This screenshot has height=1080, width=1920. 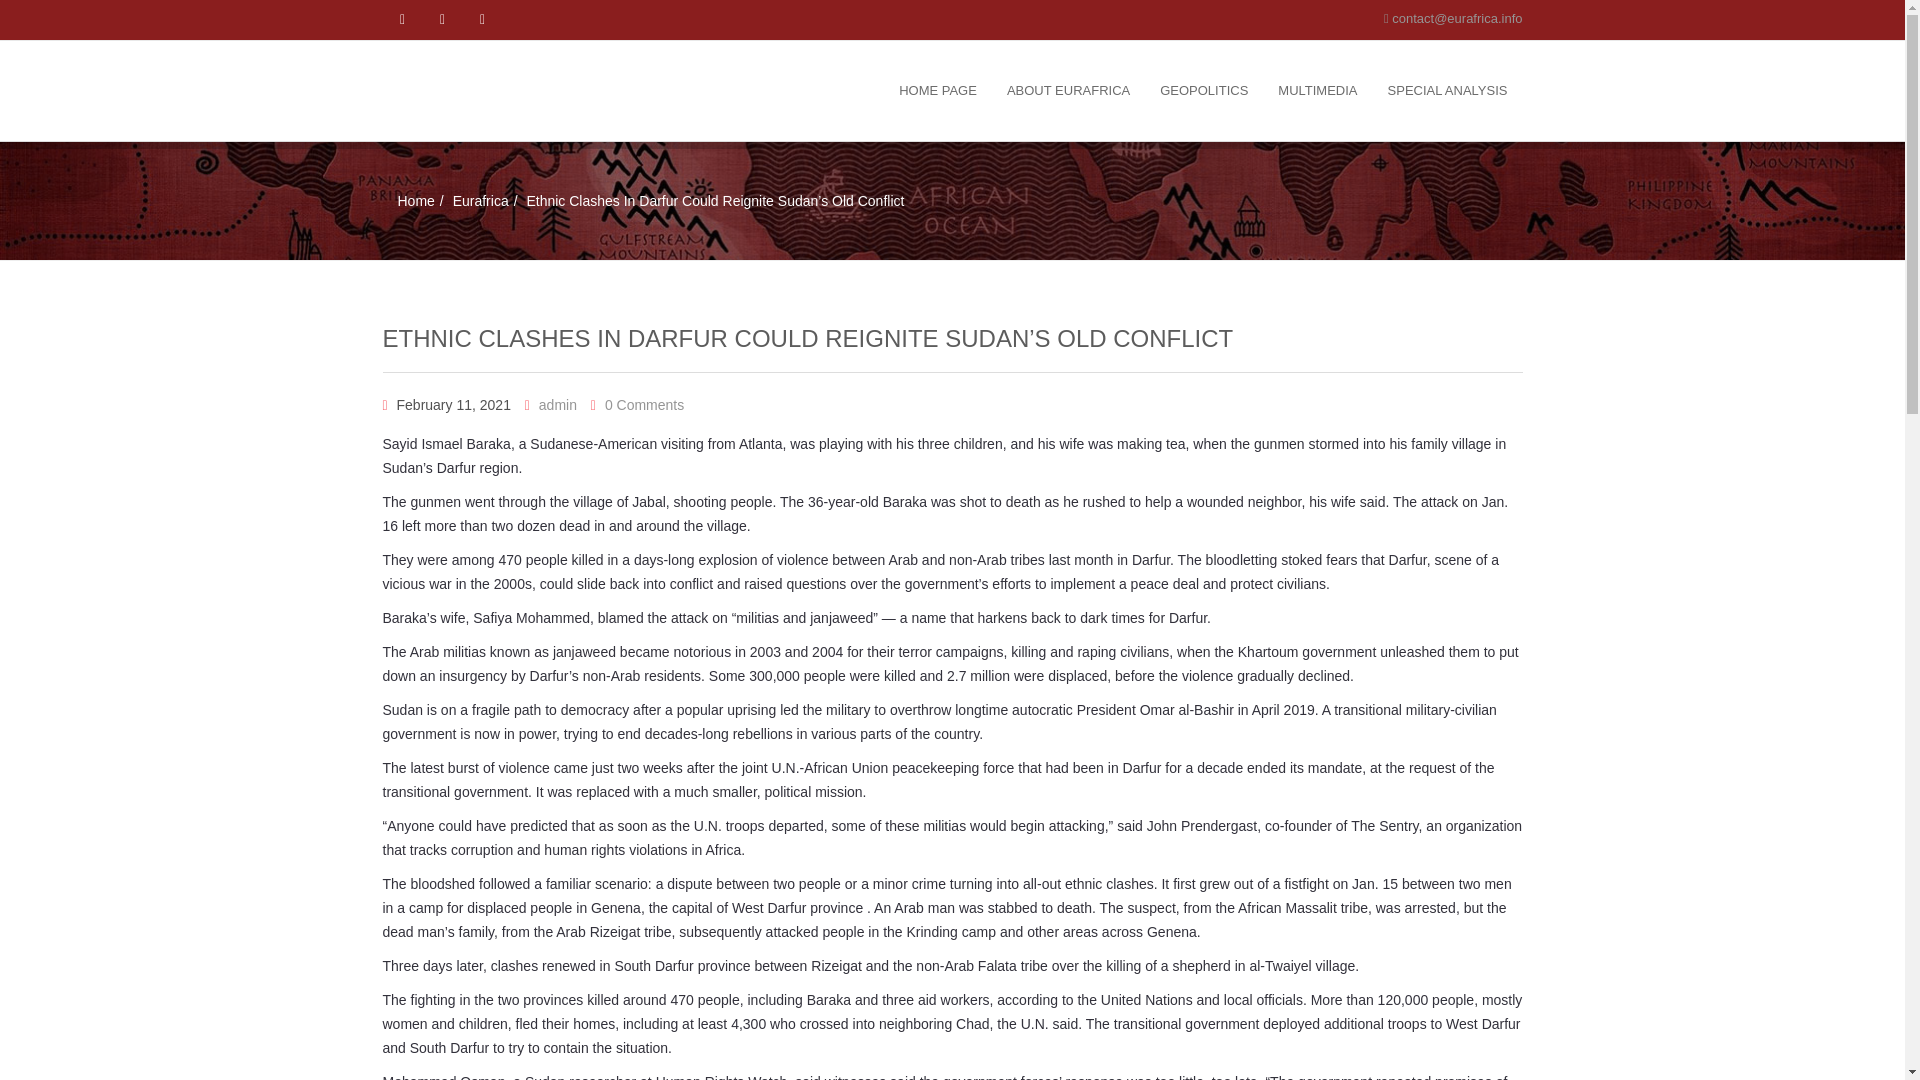 I want to click on admin, so click(x=558, y=404).